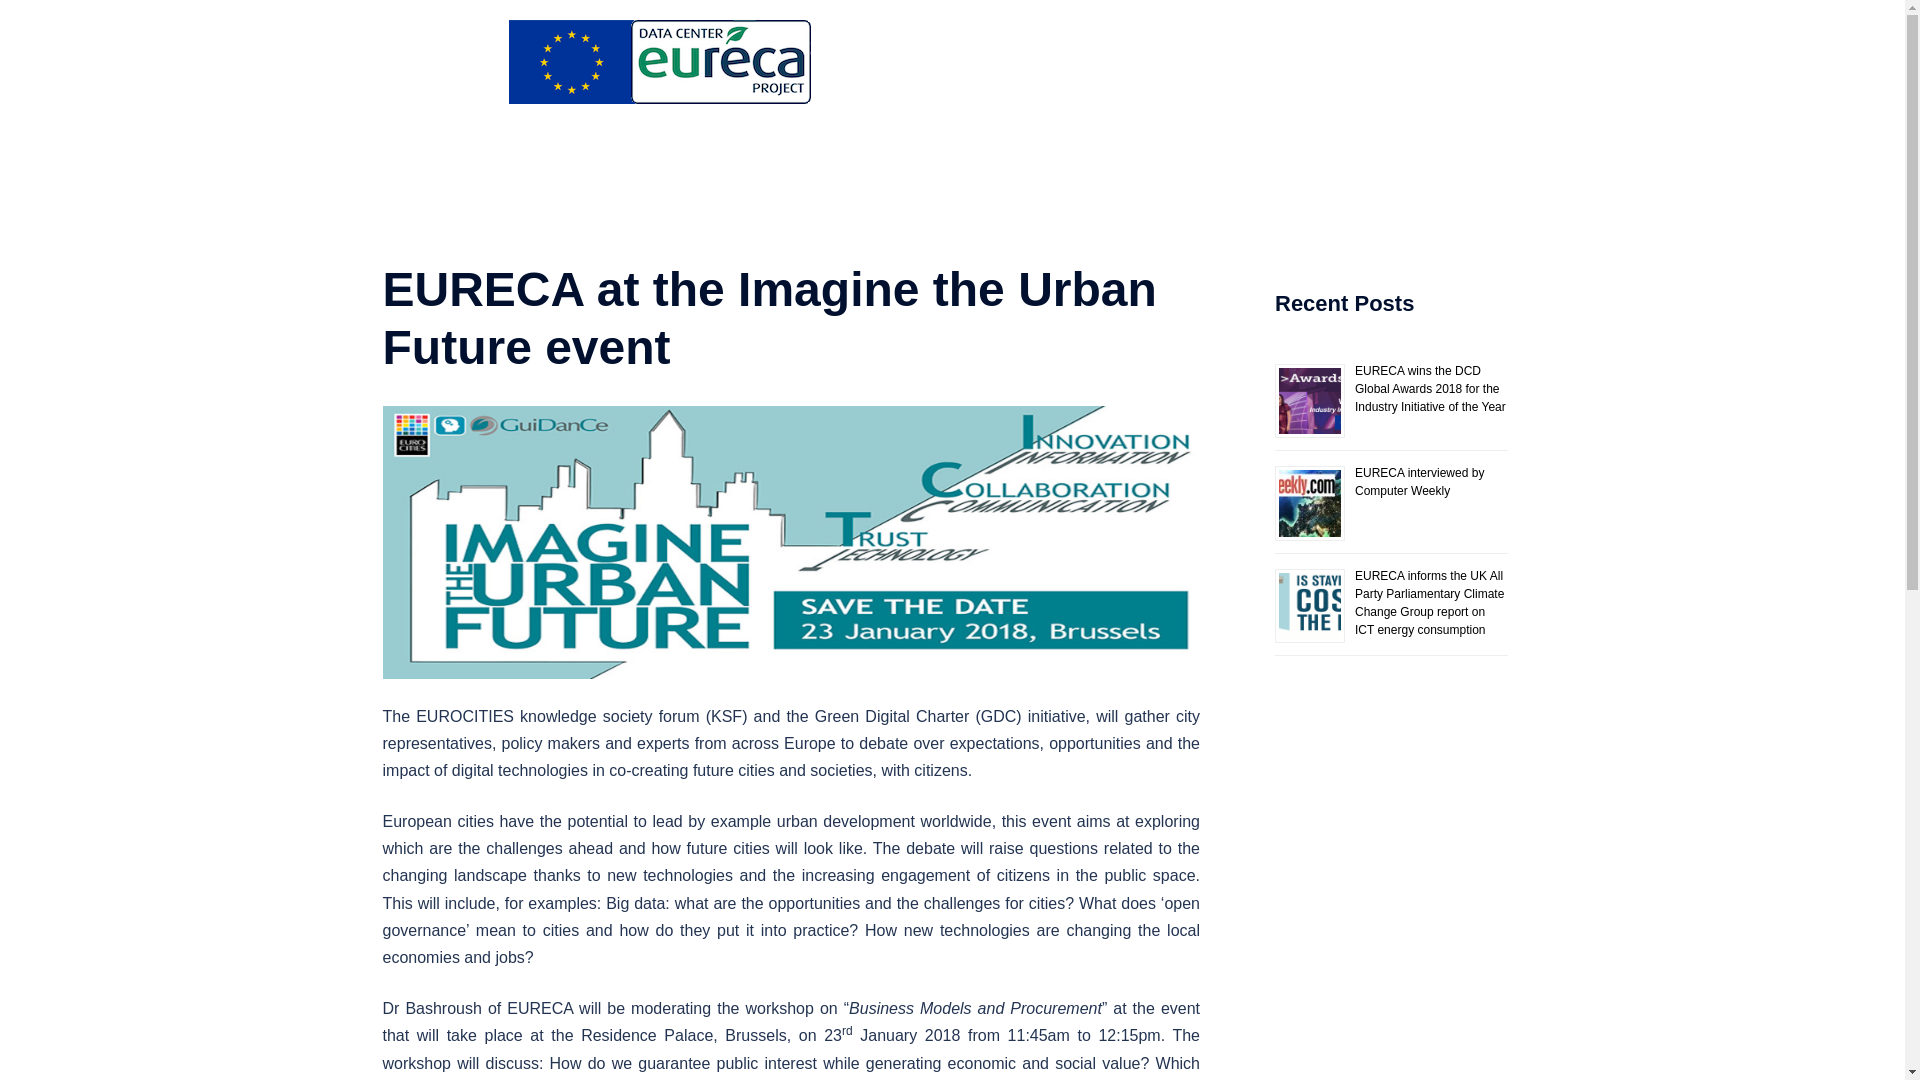  I want to click on Training, so click(1221, 64).